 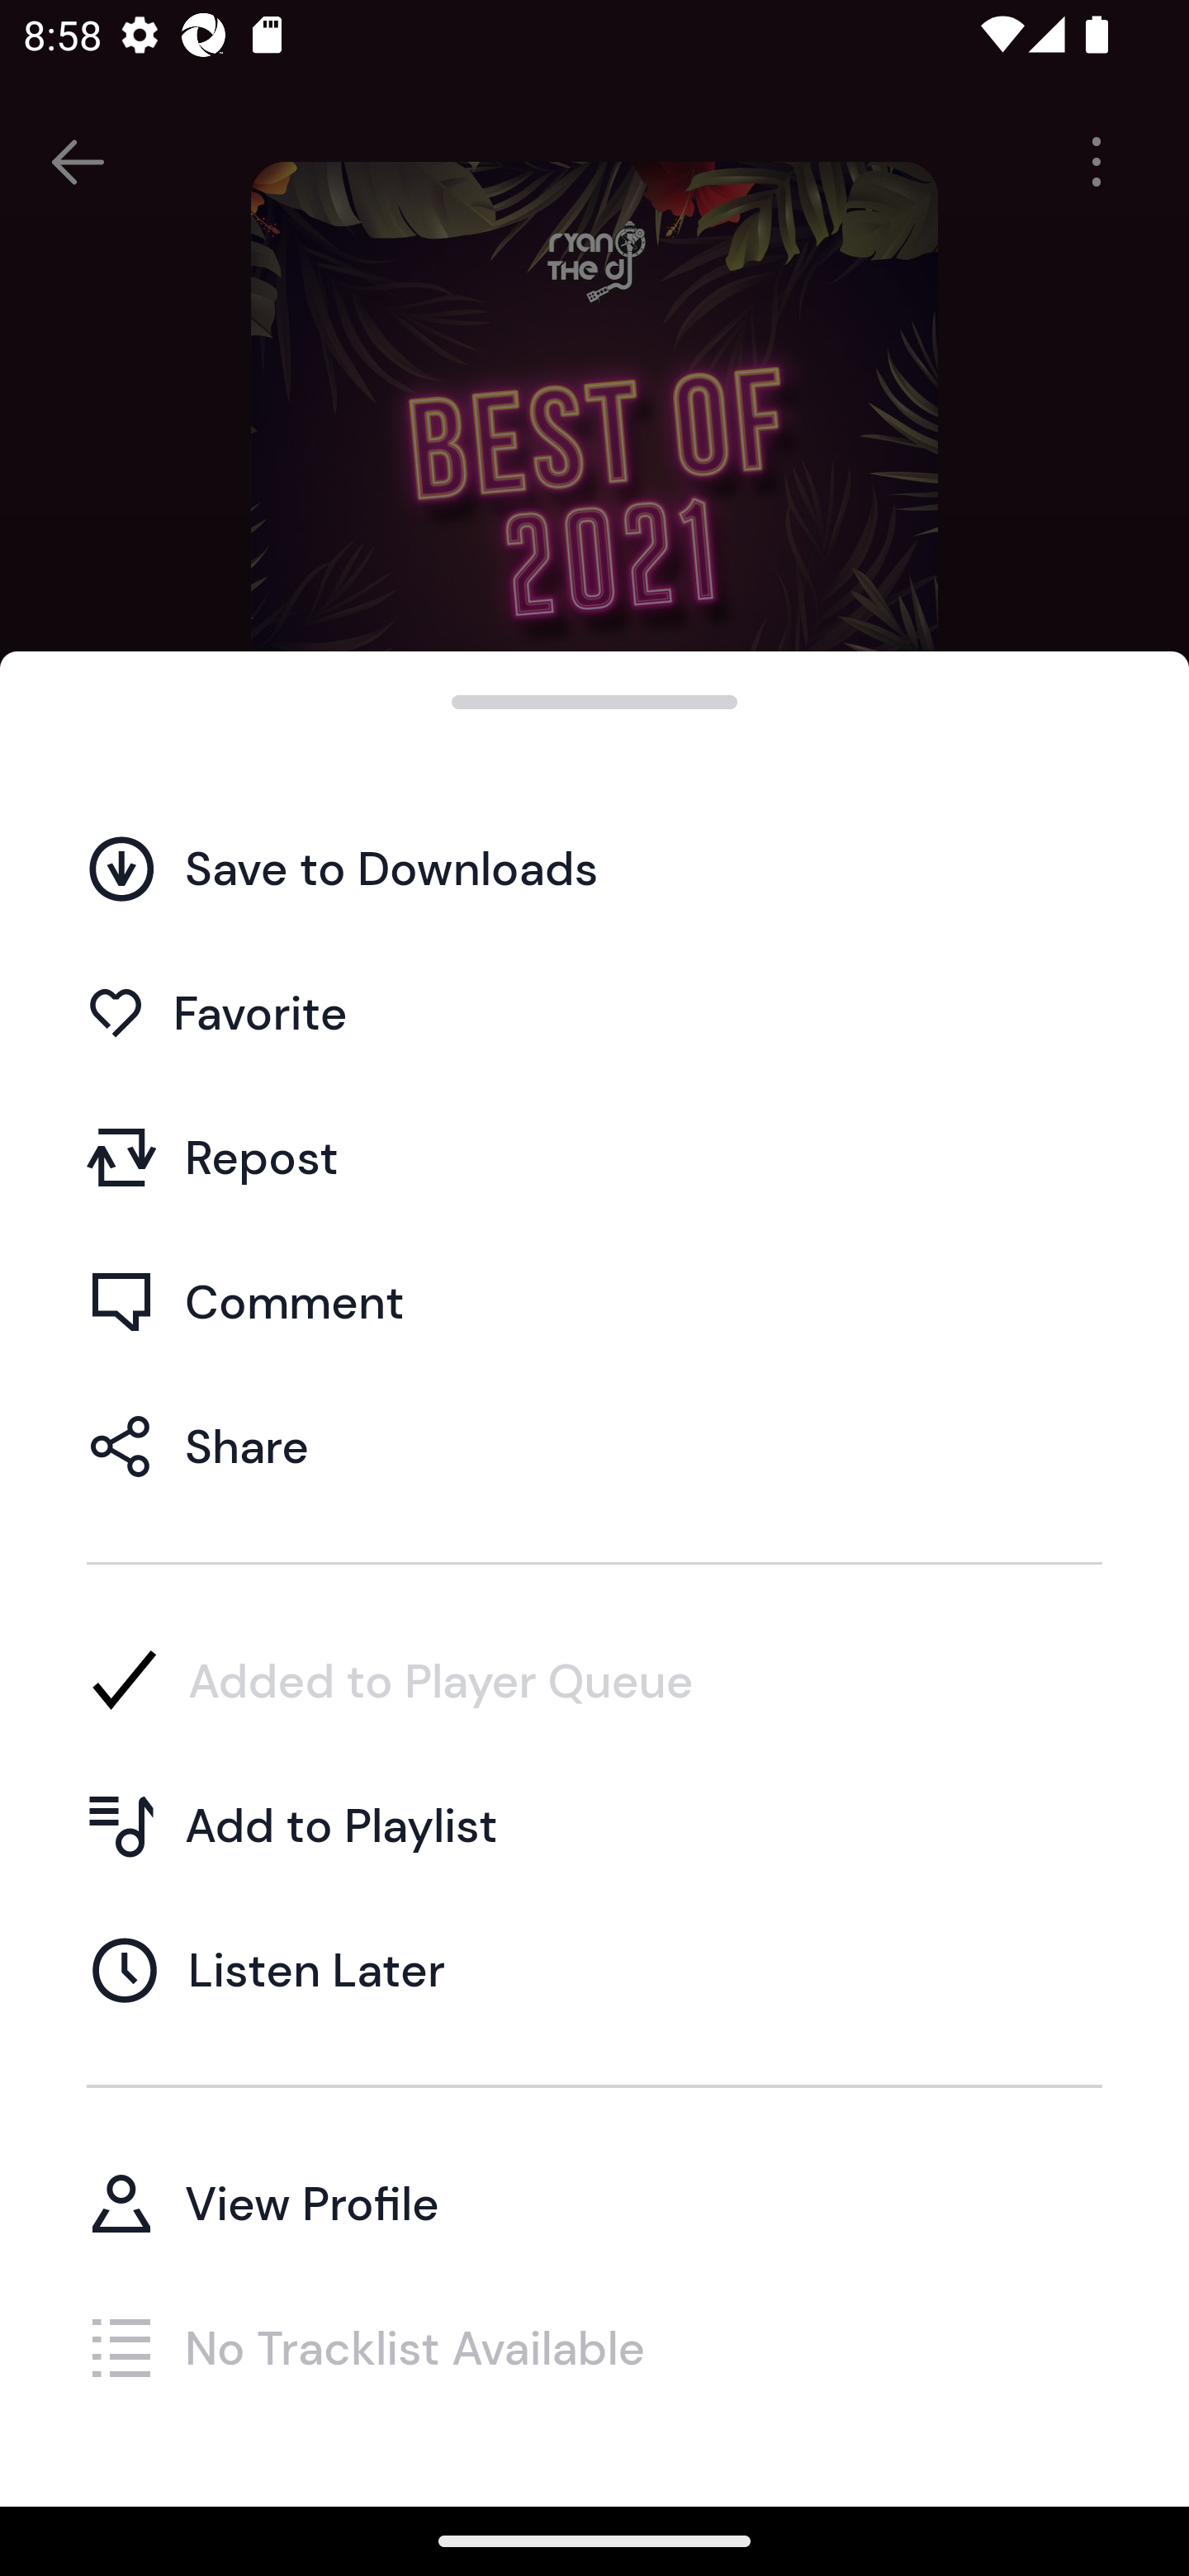 What do you see at coordinates (594, 2202) in the screenshot?
I see `View Profile` at bounding box center [594, 2202].